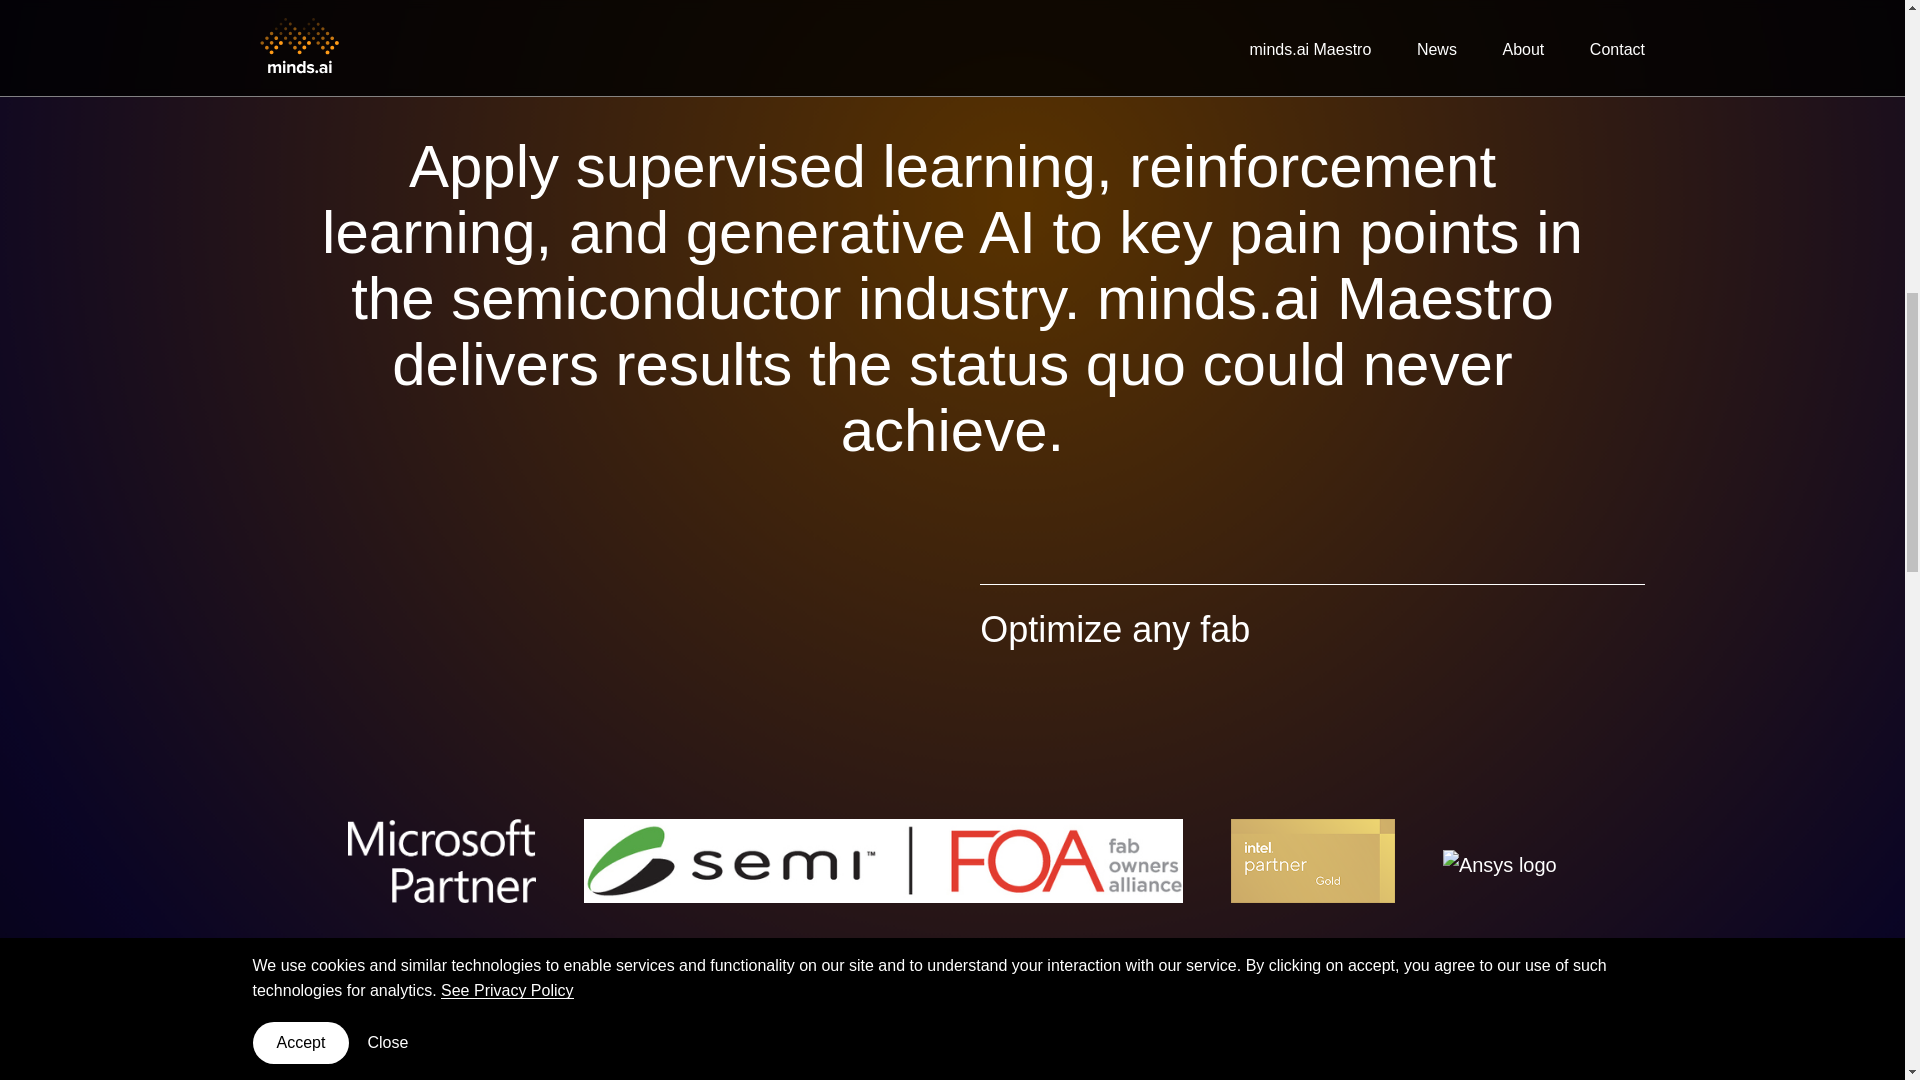 The width and height of the screenshot is (1920, 1080). What do you see at coordinates (1114, 630) in the screenshot?
I see `Optimize any fab` at bounding box center [1114, 630].